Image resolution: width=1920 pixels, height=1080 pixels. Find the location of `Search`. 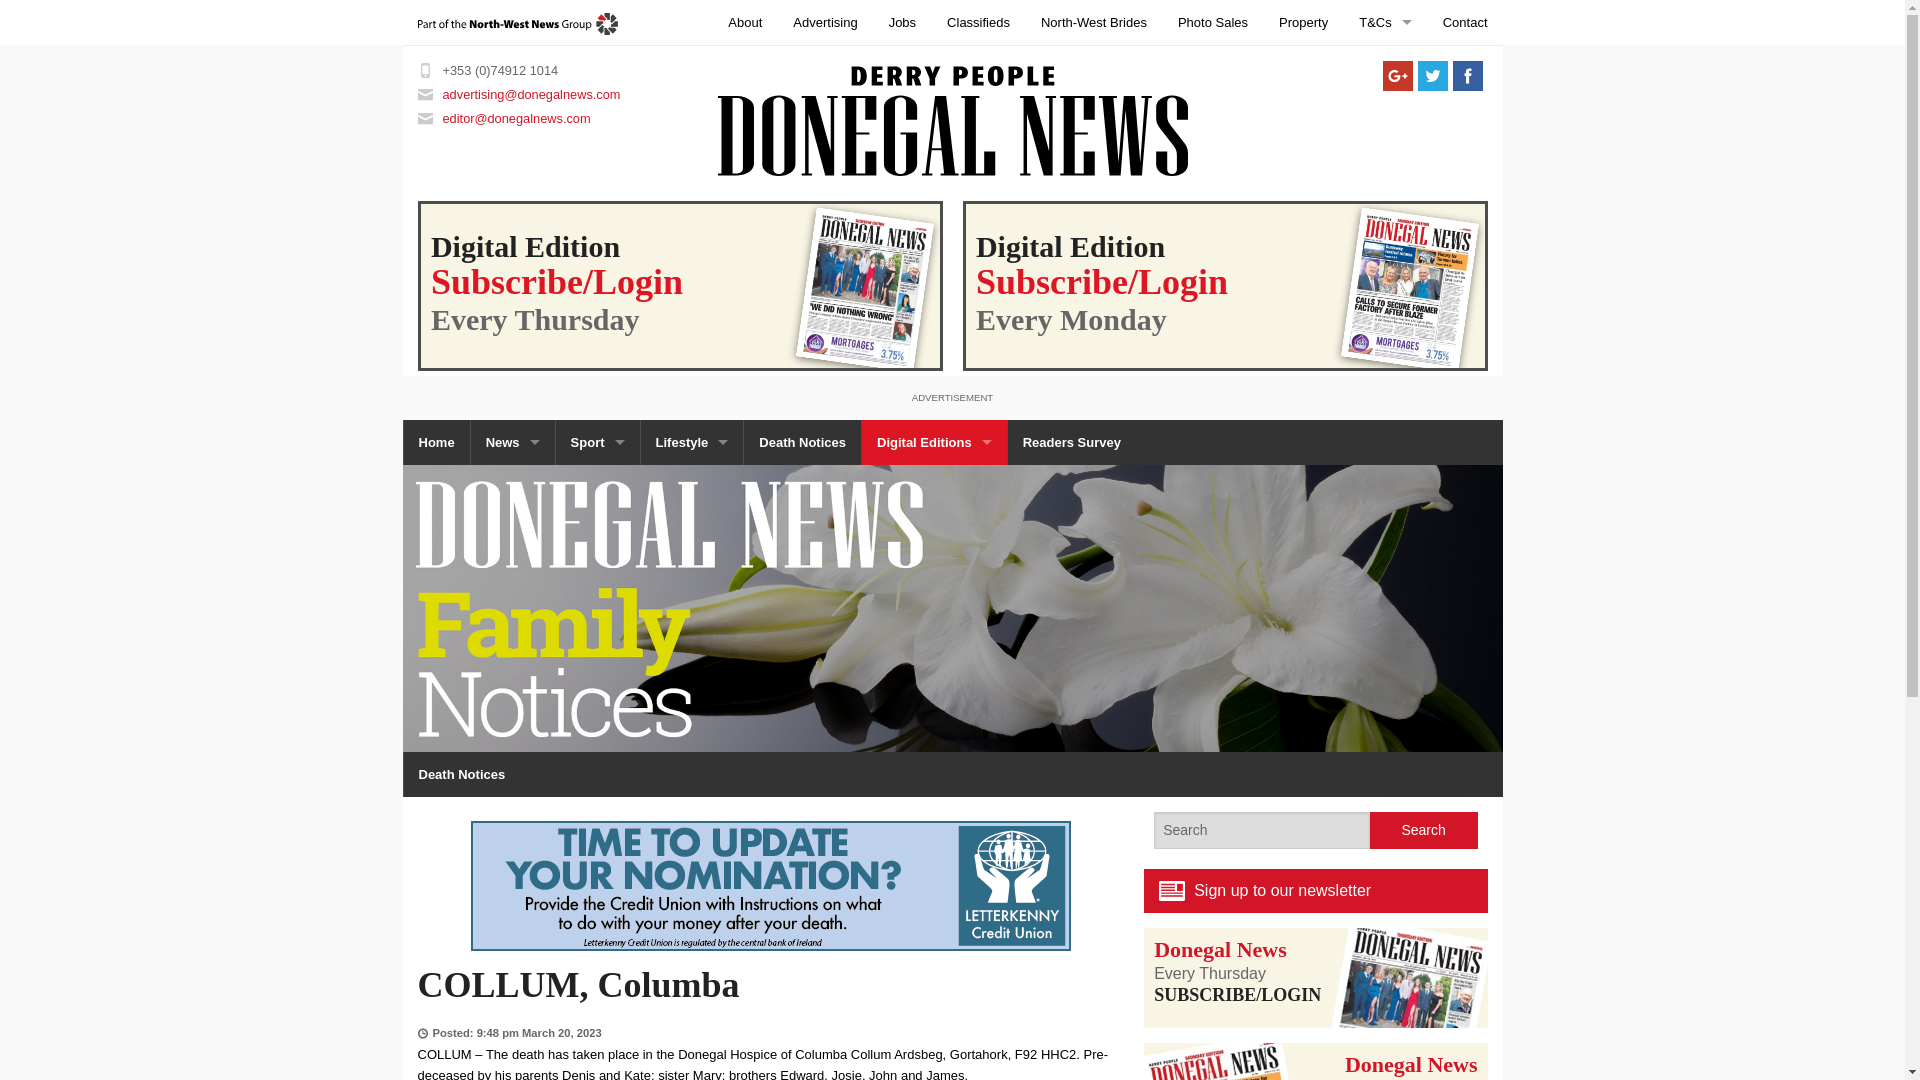

Search is located at coordinates (1424, 830).